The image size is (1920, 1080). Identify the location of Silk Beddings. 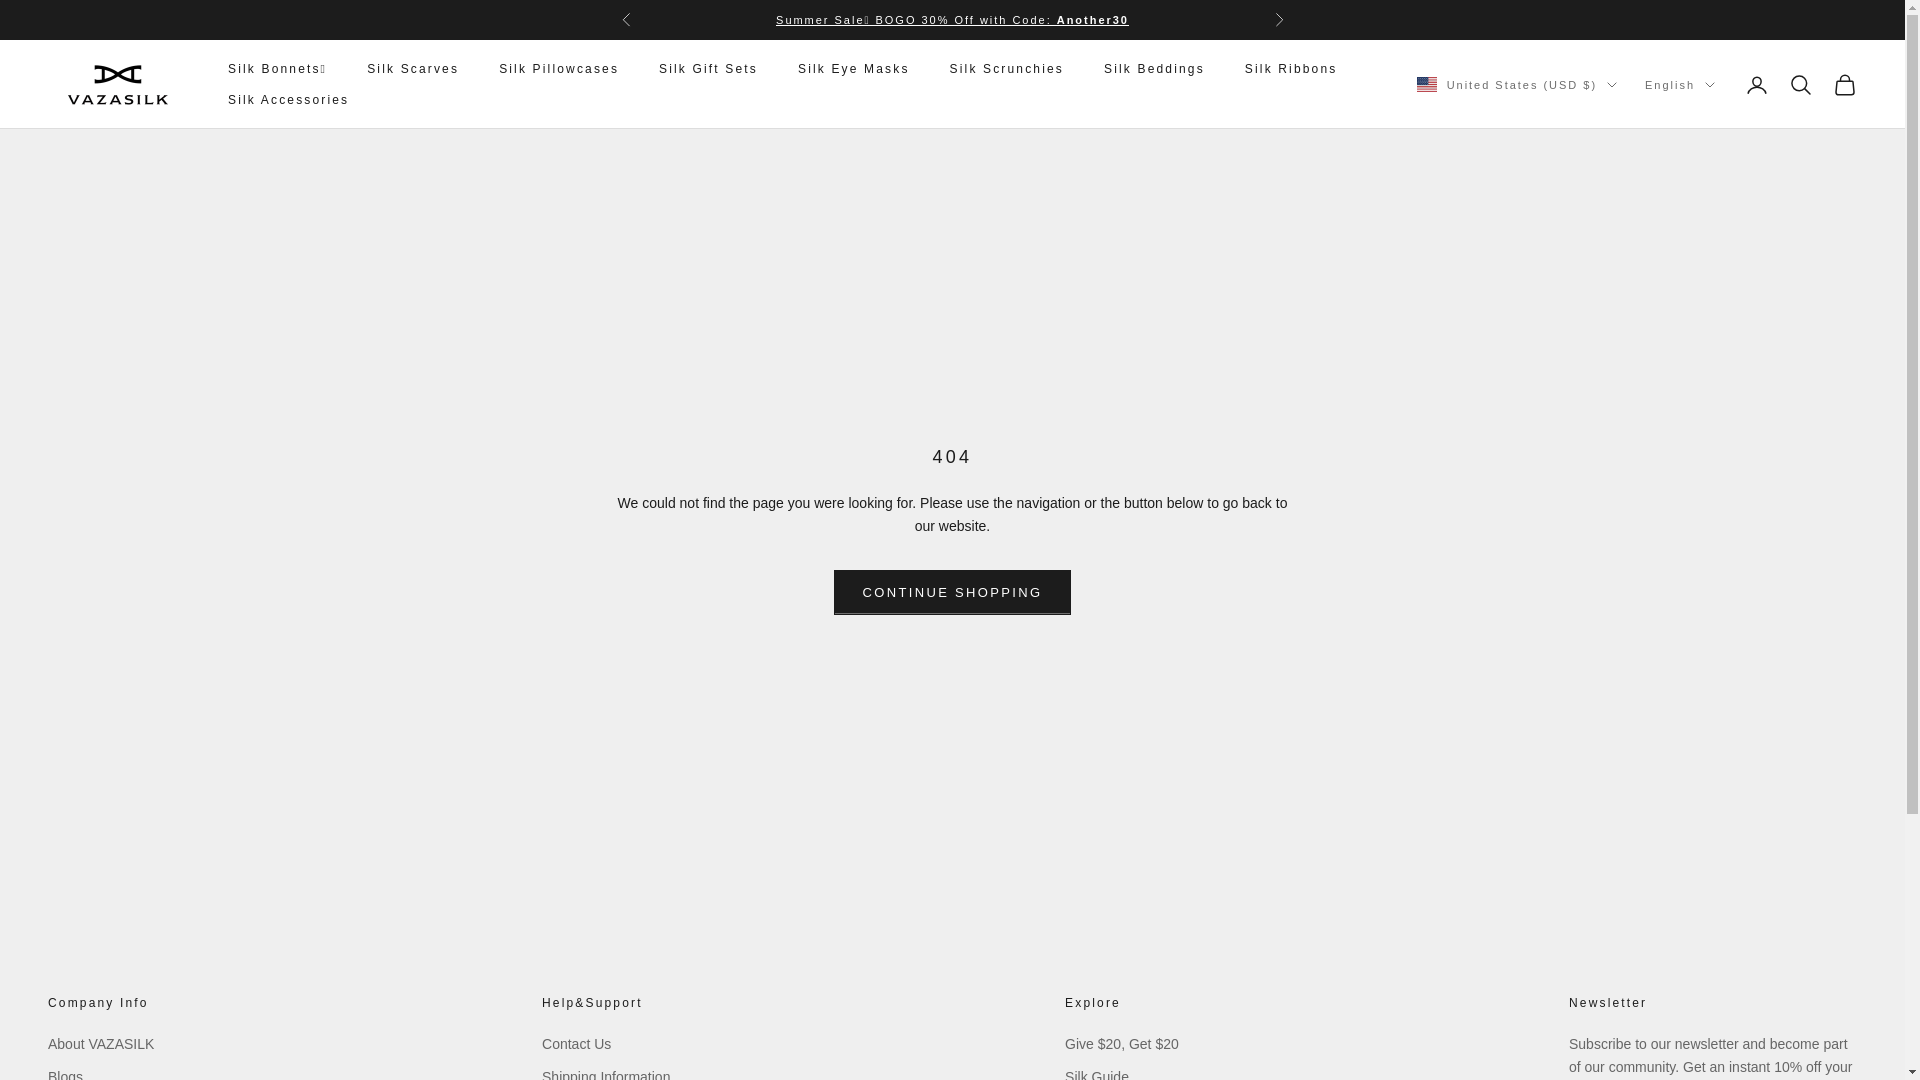
(1154, 68).